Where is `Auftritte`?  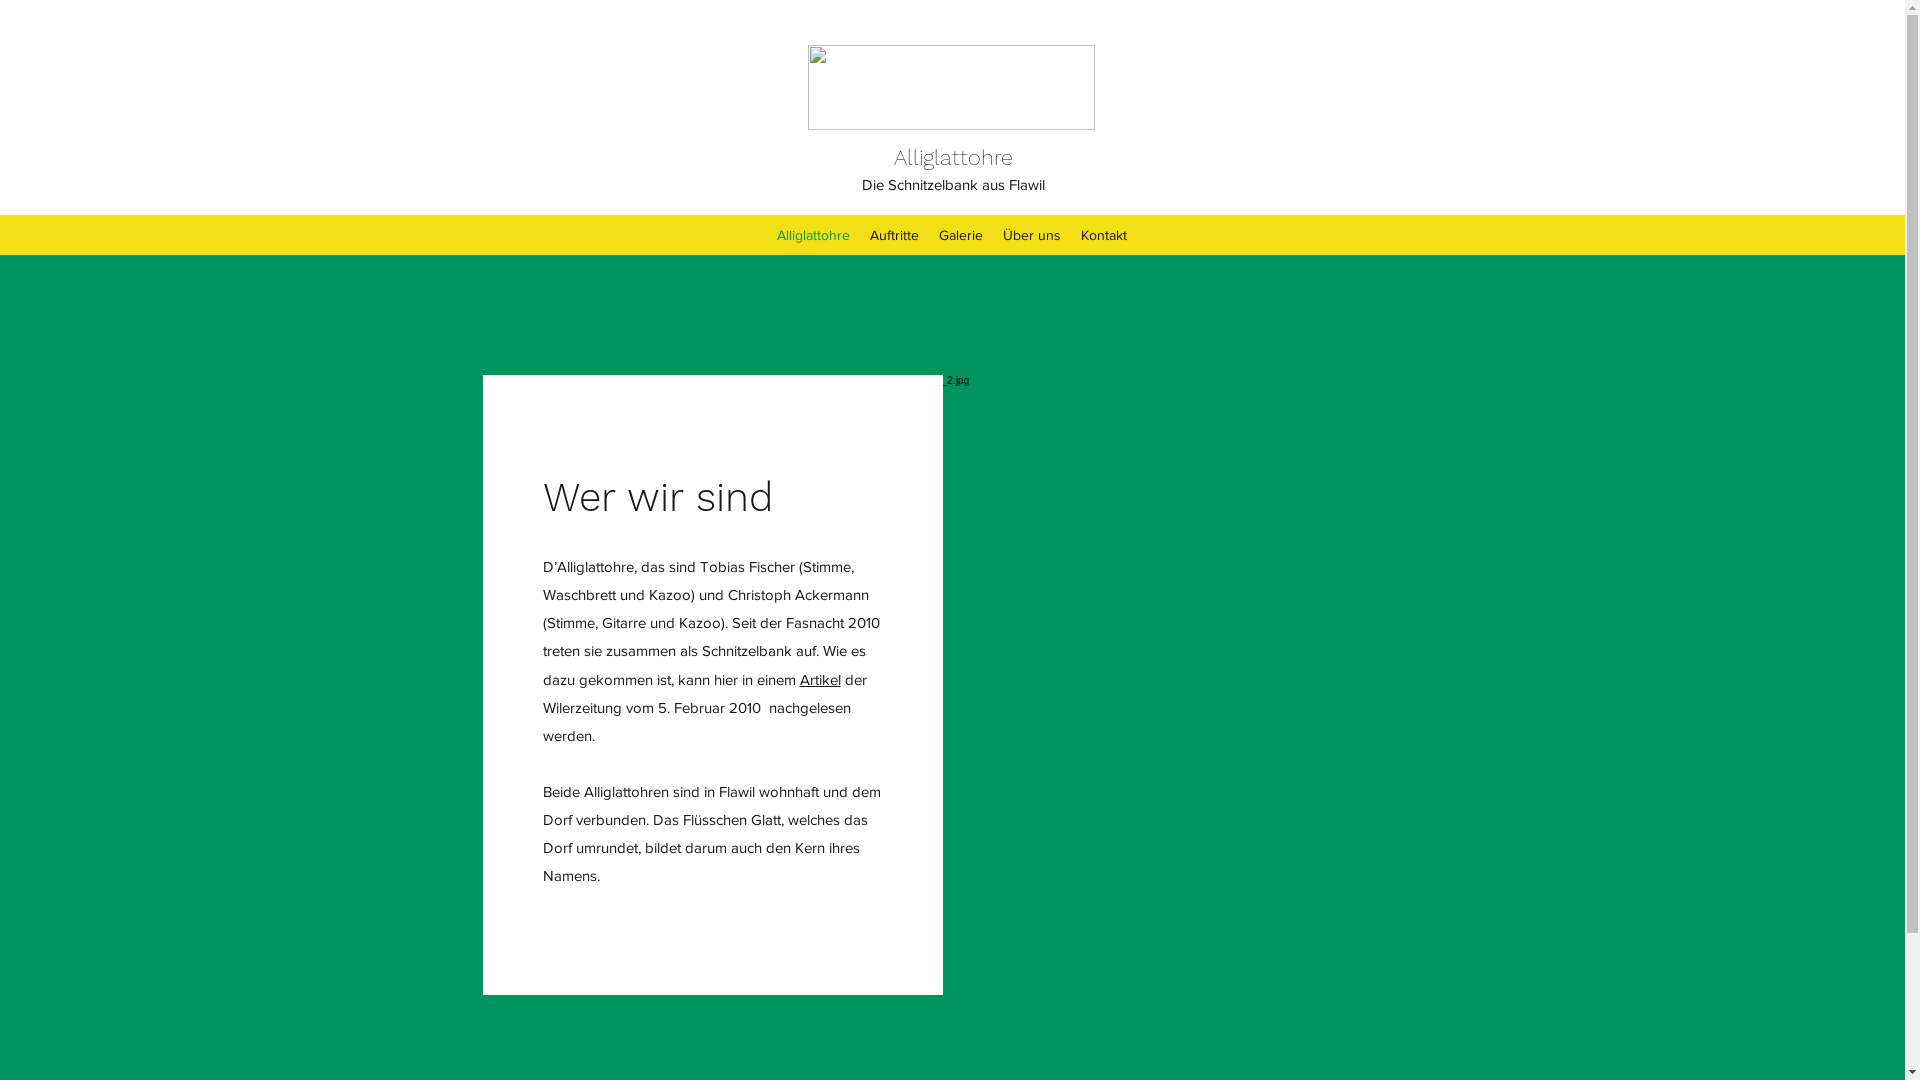 Auftritte is located at coordinates (894, 235).